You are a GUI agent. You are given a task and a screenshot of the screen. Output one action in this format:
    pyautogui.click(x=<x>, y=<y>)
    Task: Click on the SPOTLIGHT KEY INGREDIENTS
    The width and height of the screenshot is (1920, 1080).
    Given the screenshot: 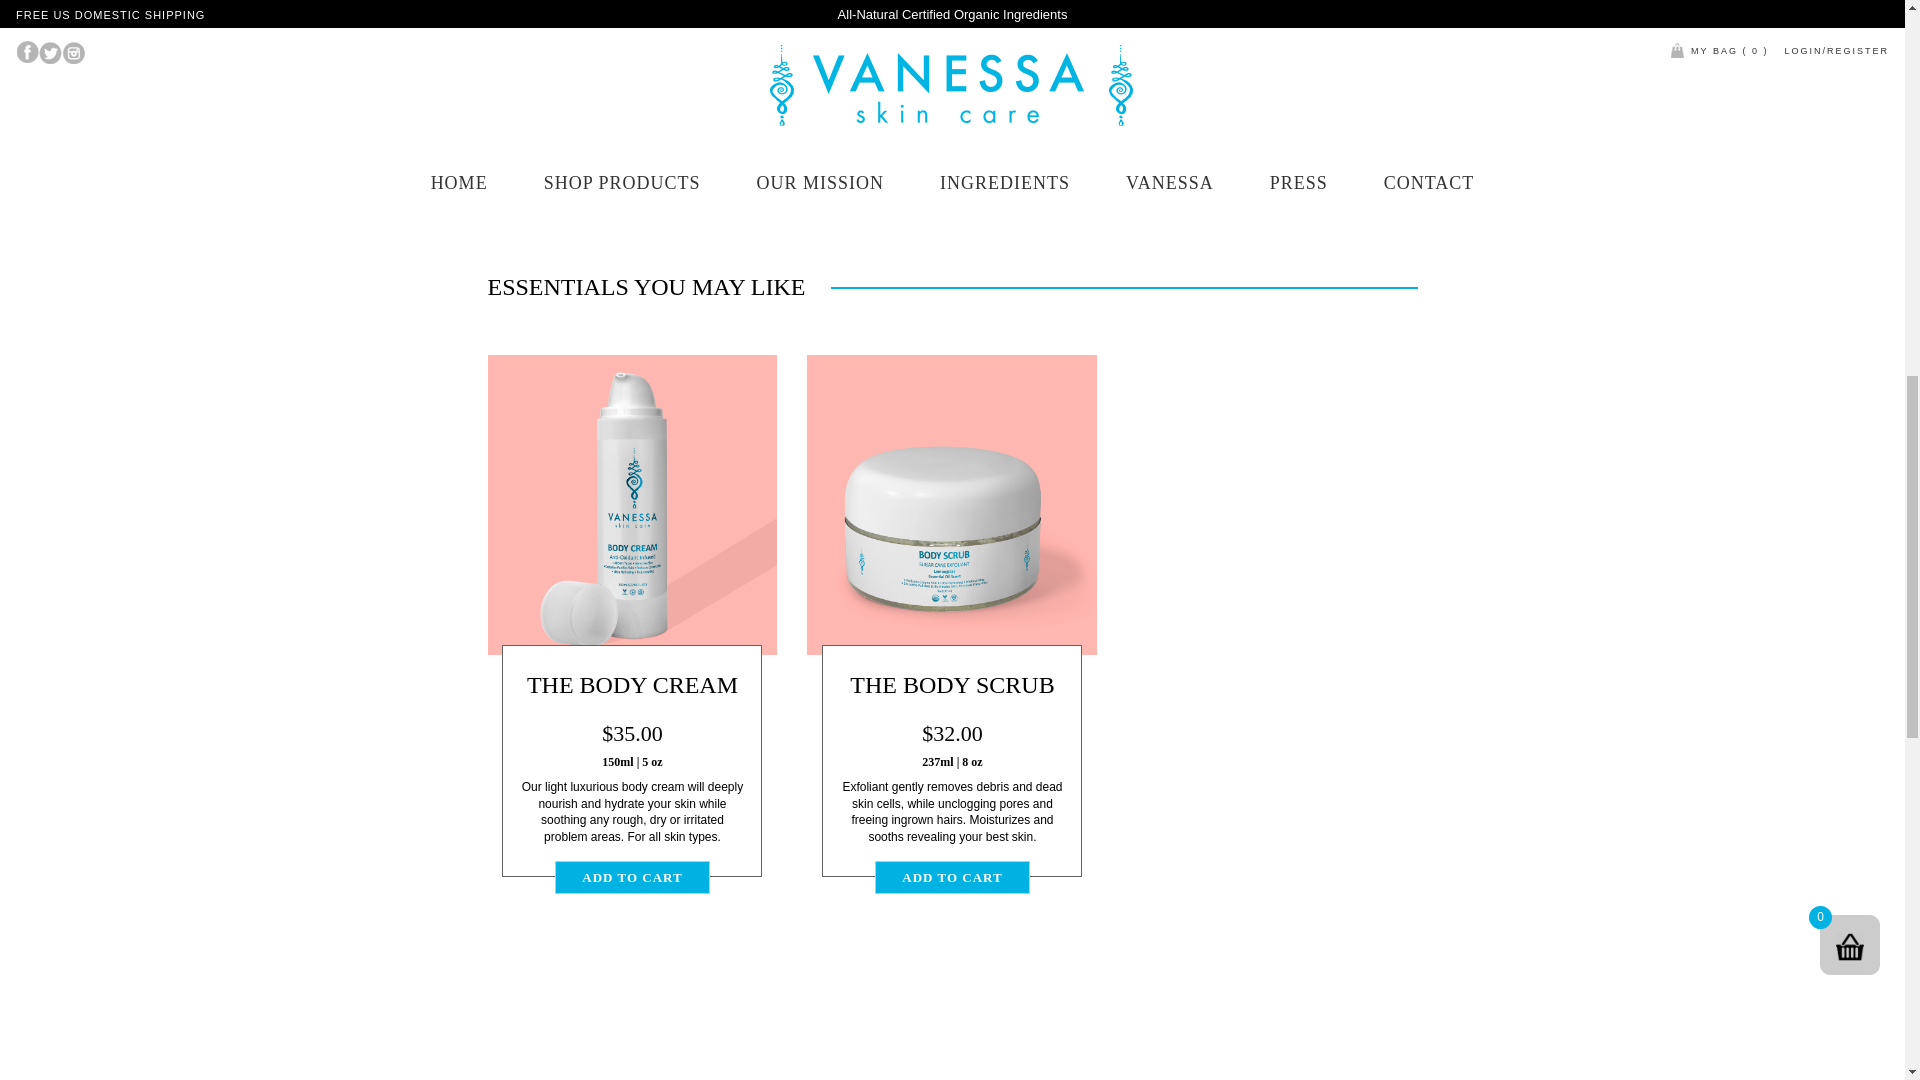 What is the action you would take?
    pyautogui.click(x=1233, y=66)
    